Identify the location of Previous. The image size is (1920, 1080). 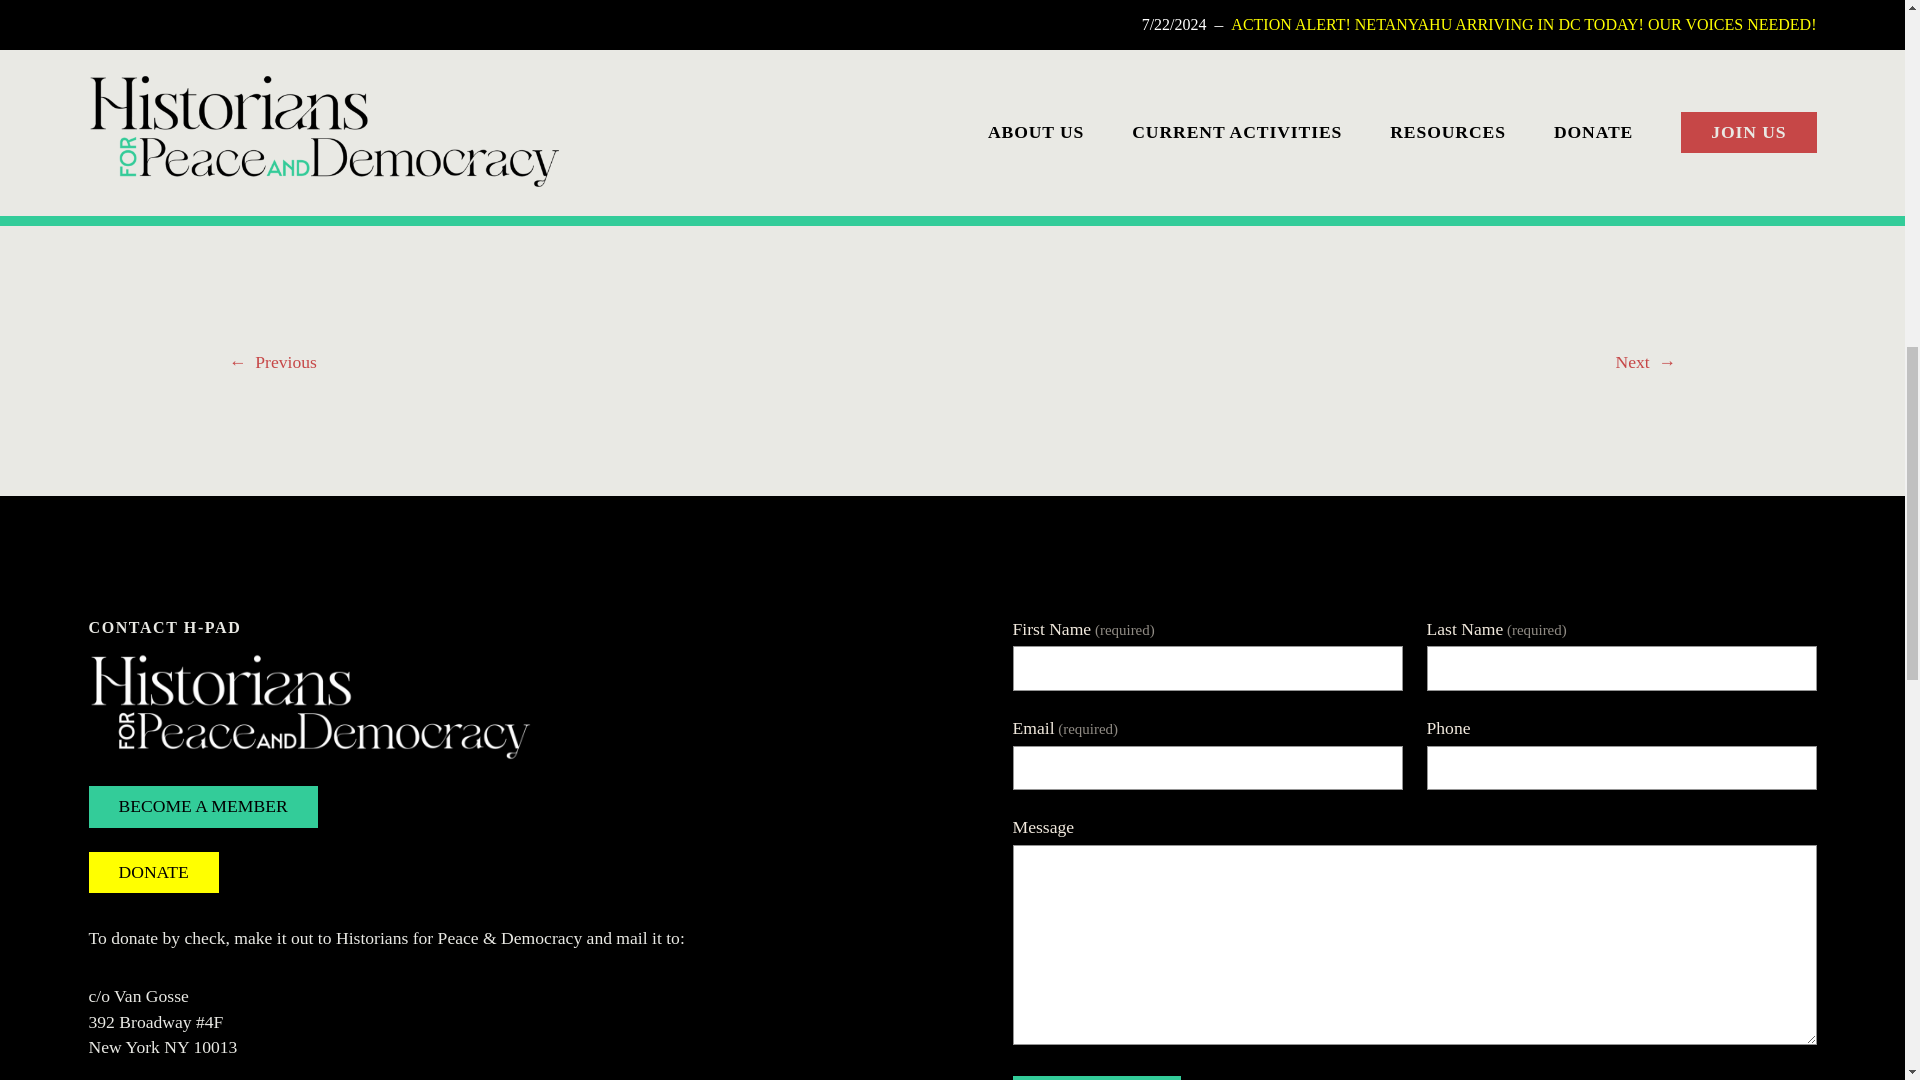
(286, 362).